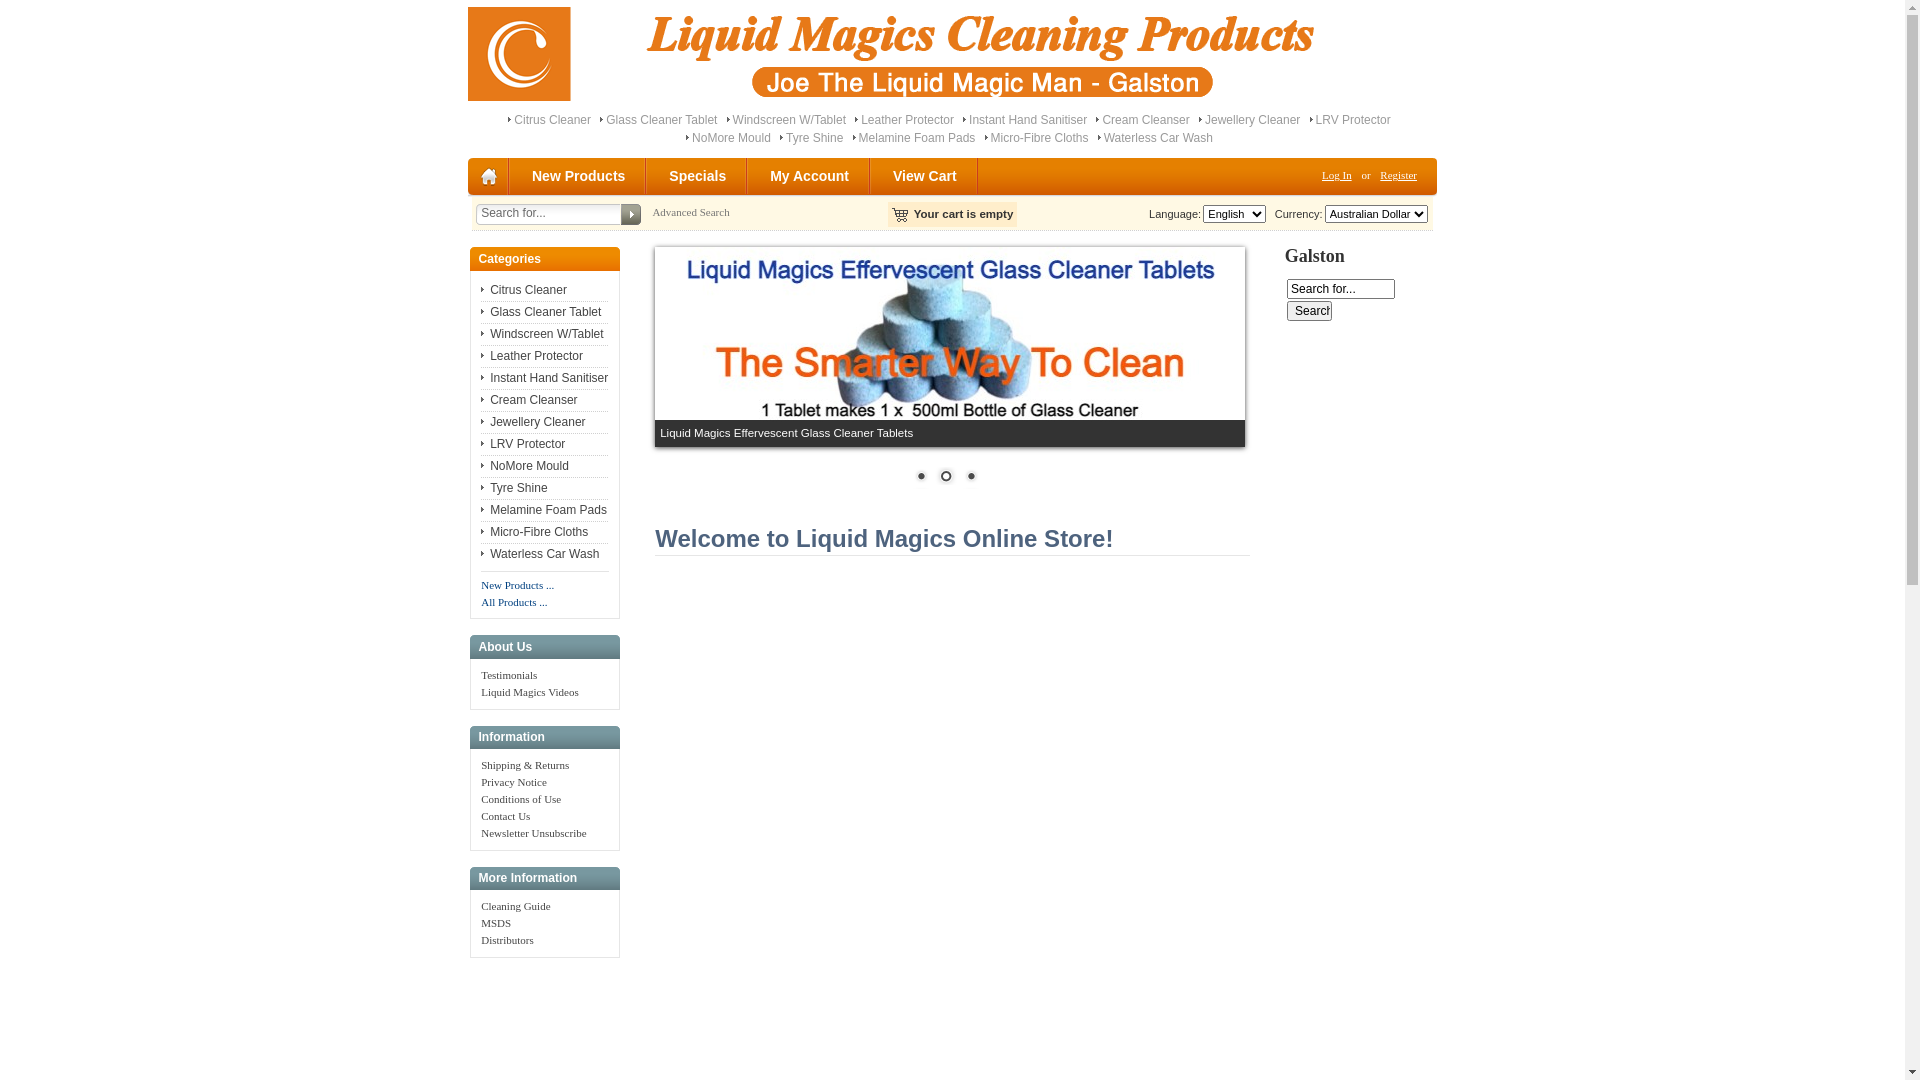 Image resolution: width=1920 pixels, height=1080 pixels. Describe the element at coordinates (530, 692) in the screenshot. I see `Liquid Magics Videos` at that location.